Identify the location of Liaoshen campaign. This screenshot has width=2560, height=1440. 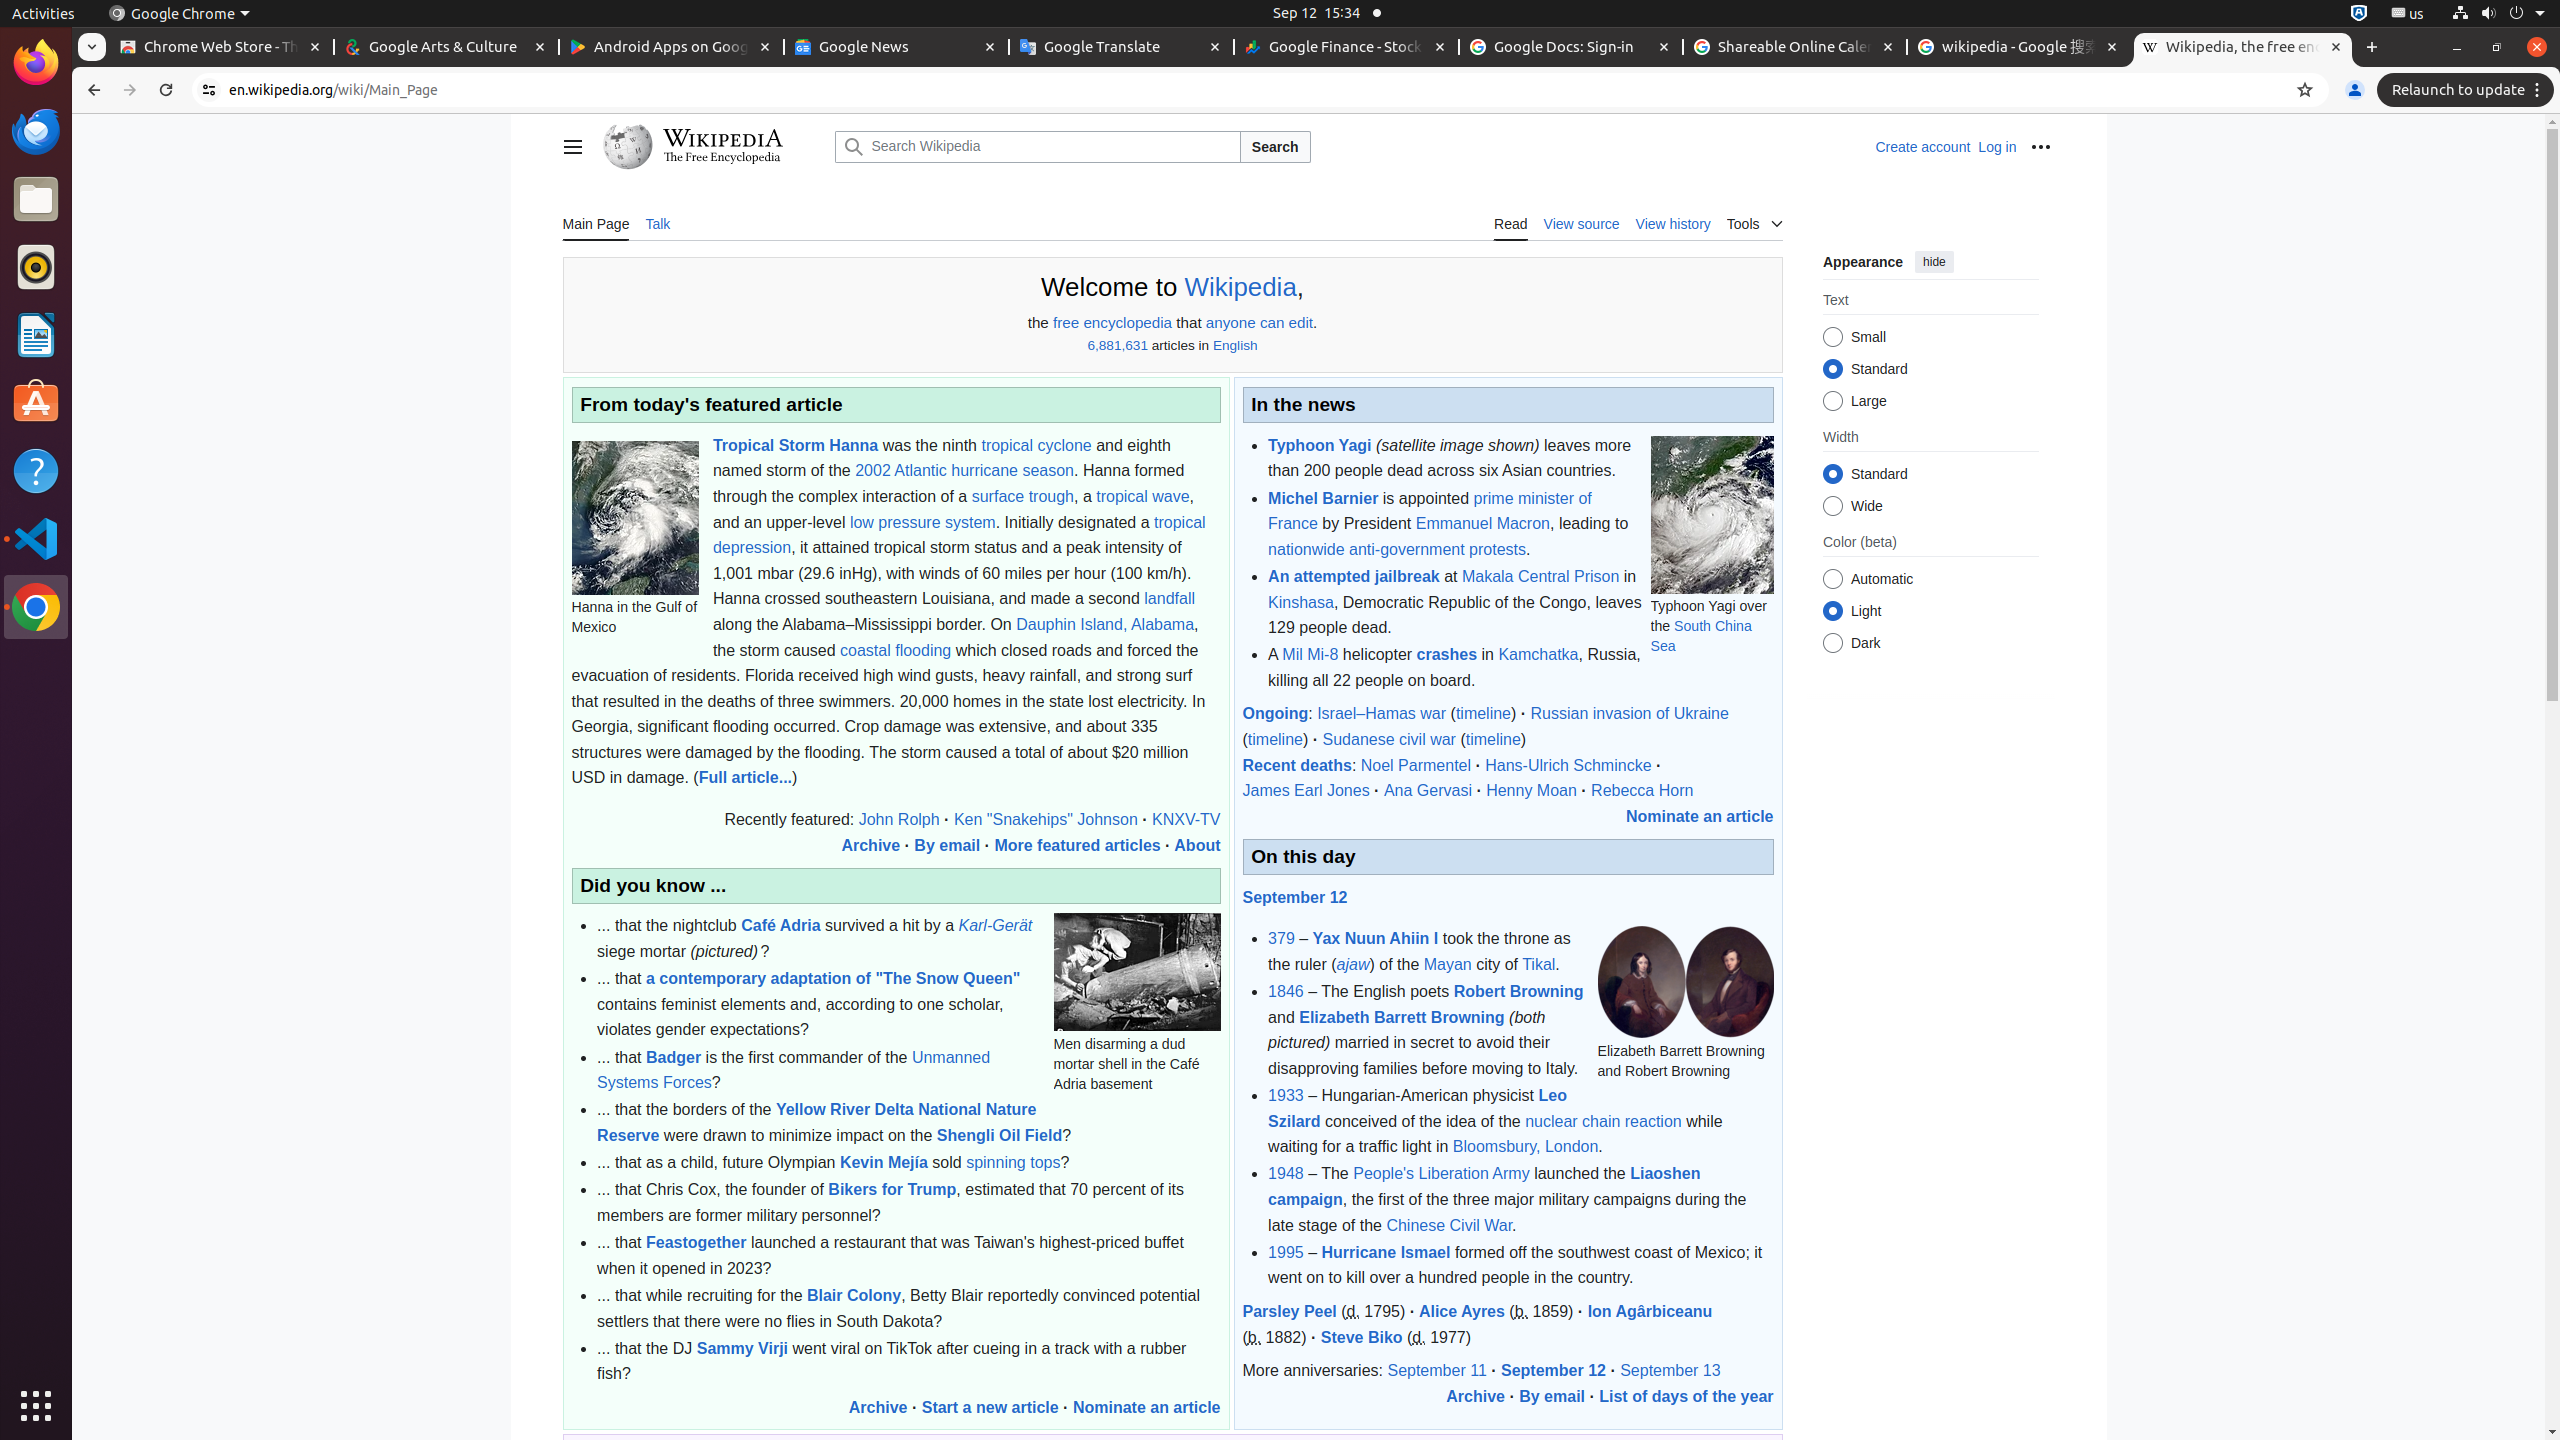
(1484, 1186).